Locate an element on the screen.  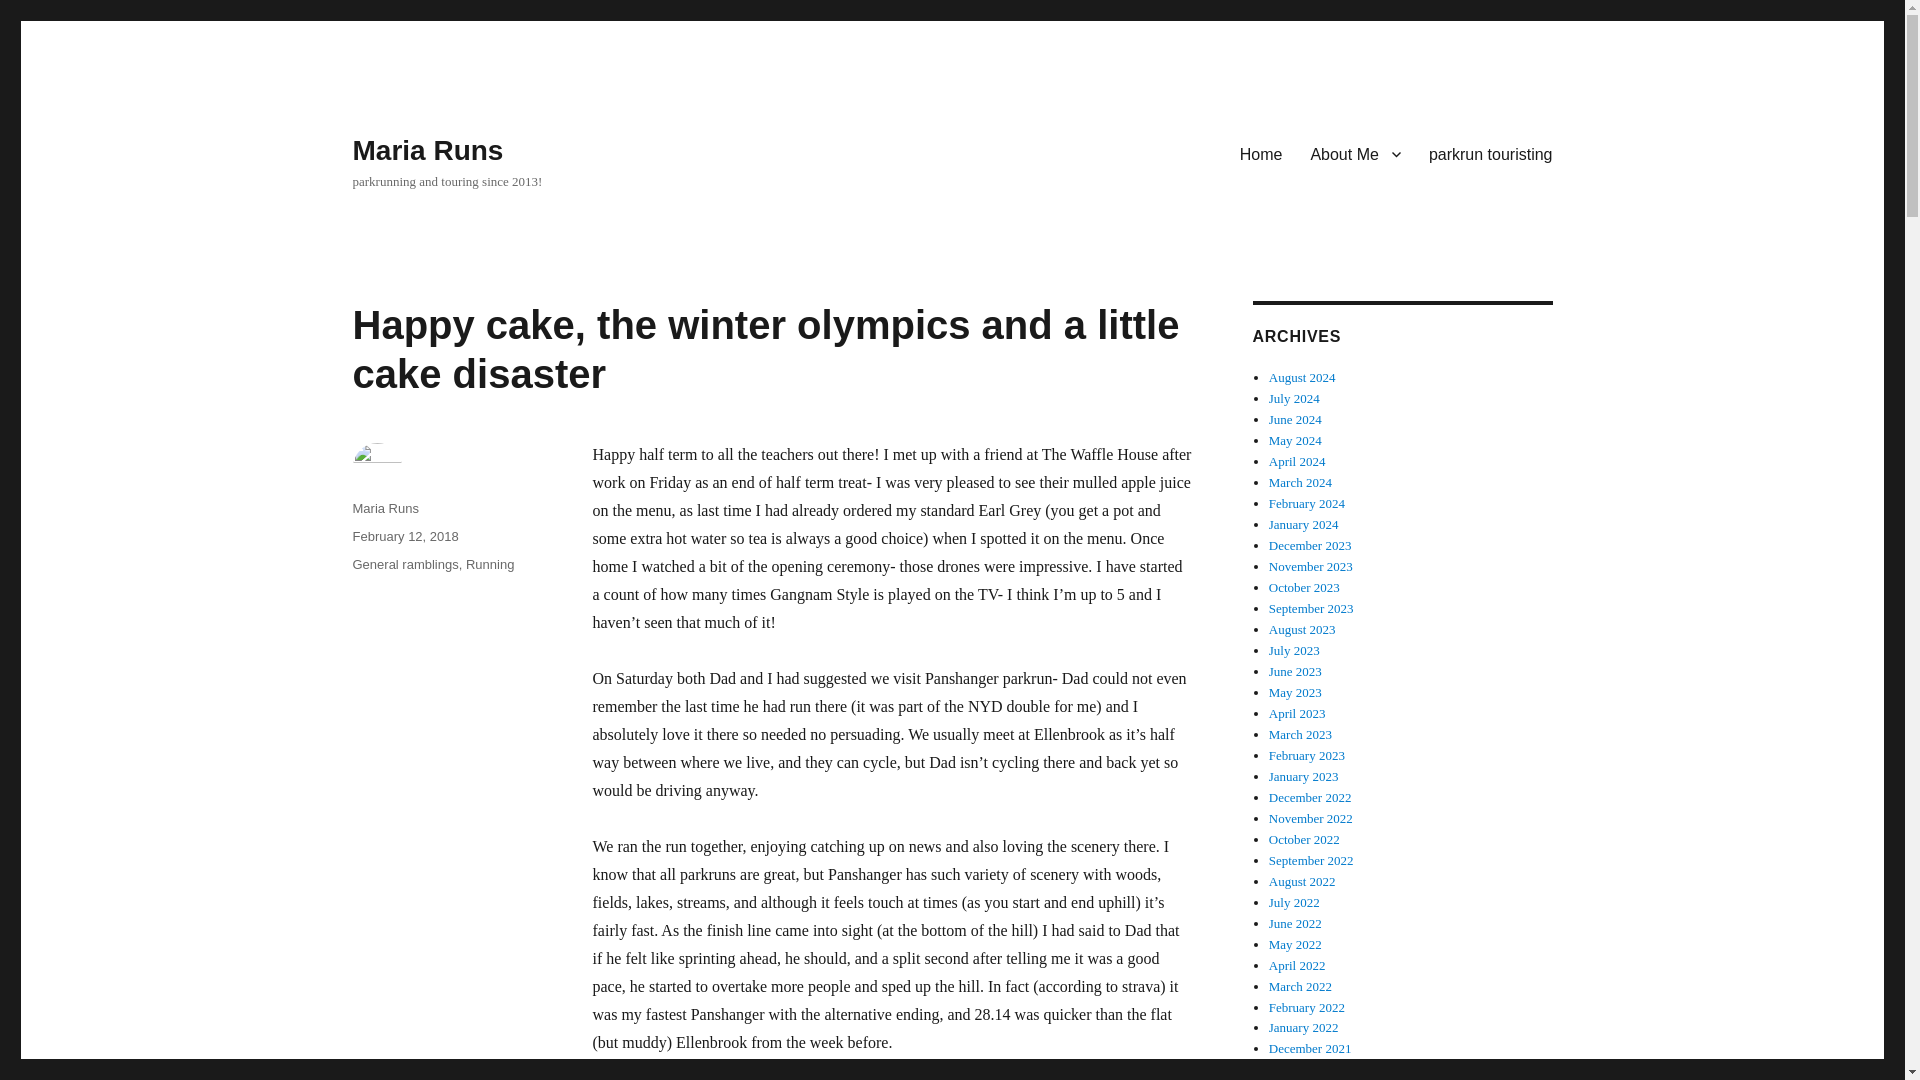
About Me is located at coordinates (1354, 153).